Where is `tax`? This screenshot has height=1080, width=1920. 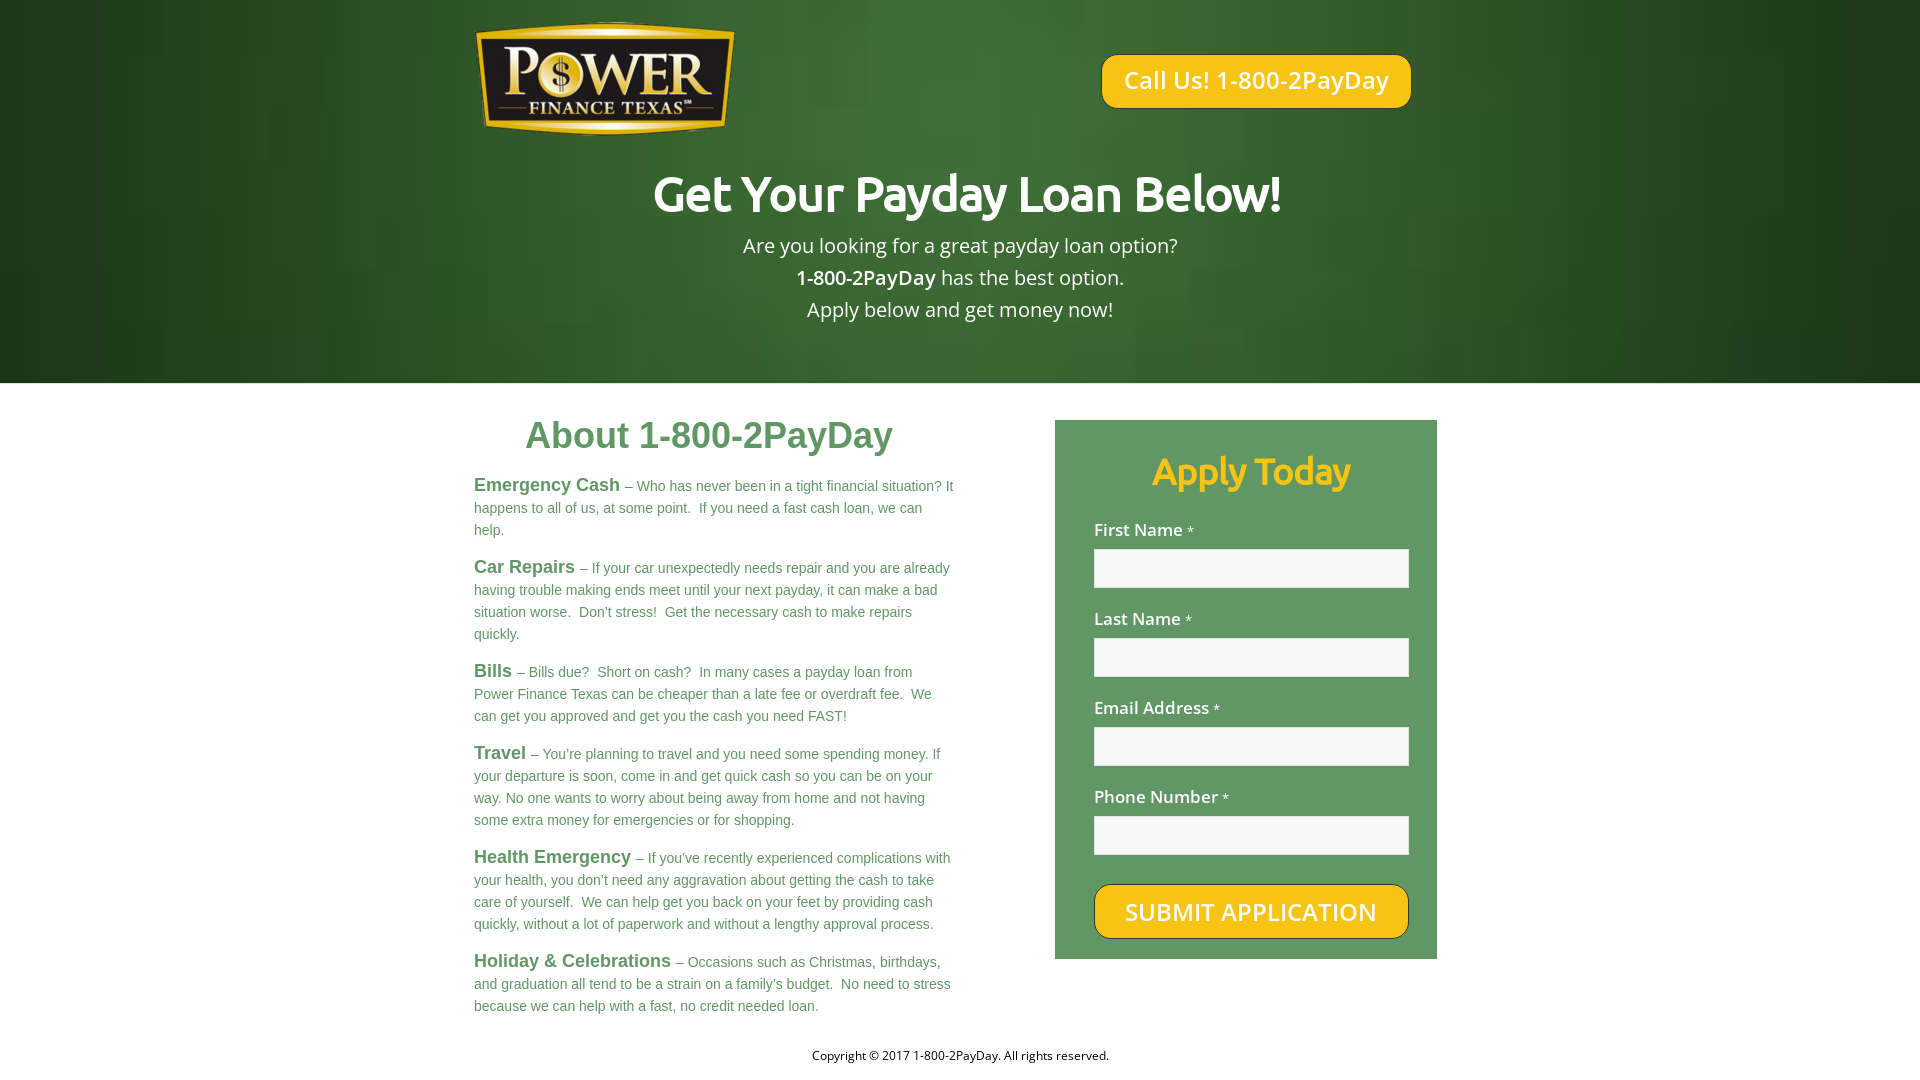 tax is located at coordinates (607, 82).